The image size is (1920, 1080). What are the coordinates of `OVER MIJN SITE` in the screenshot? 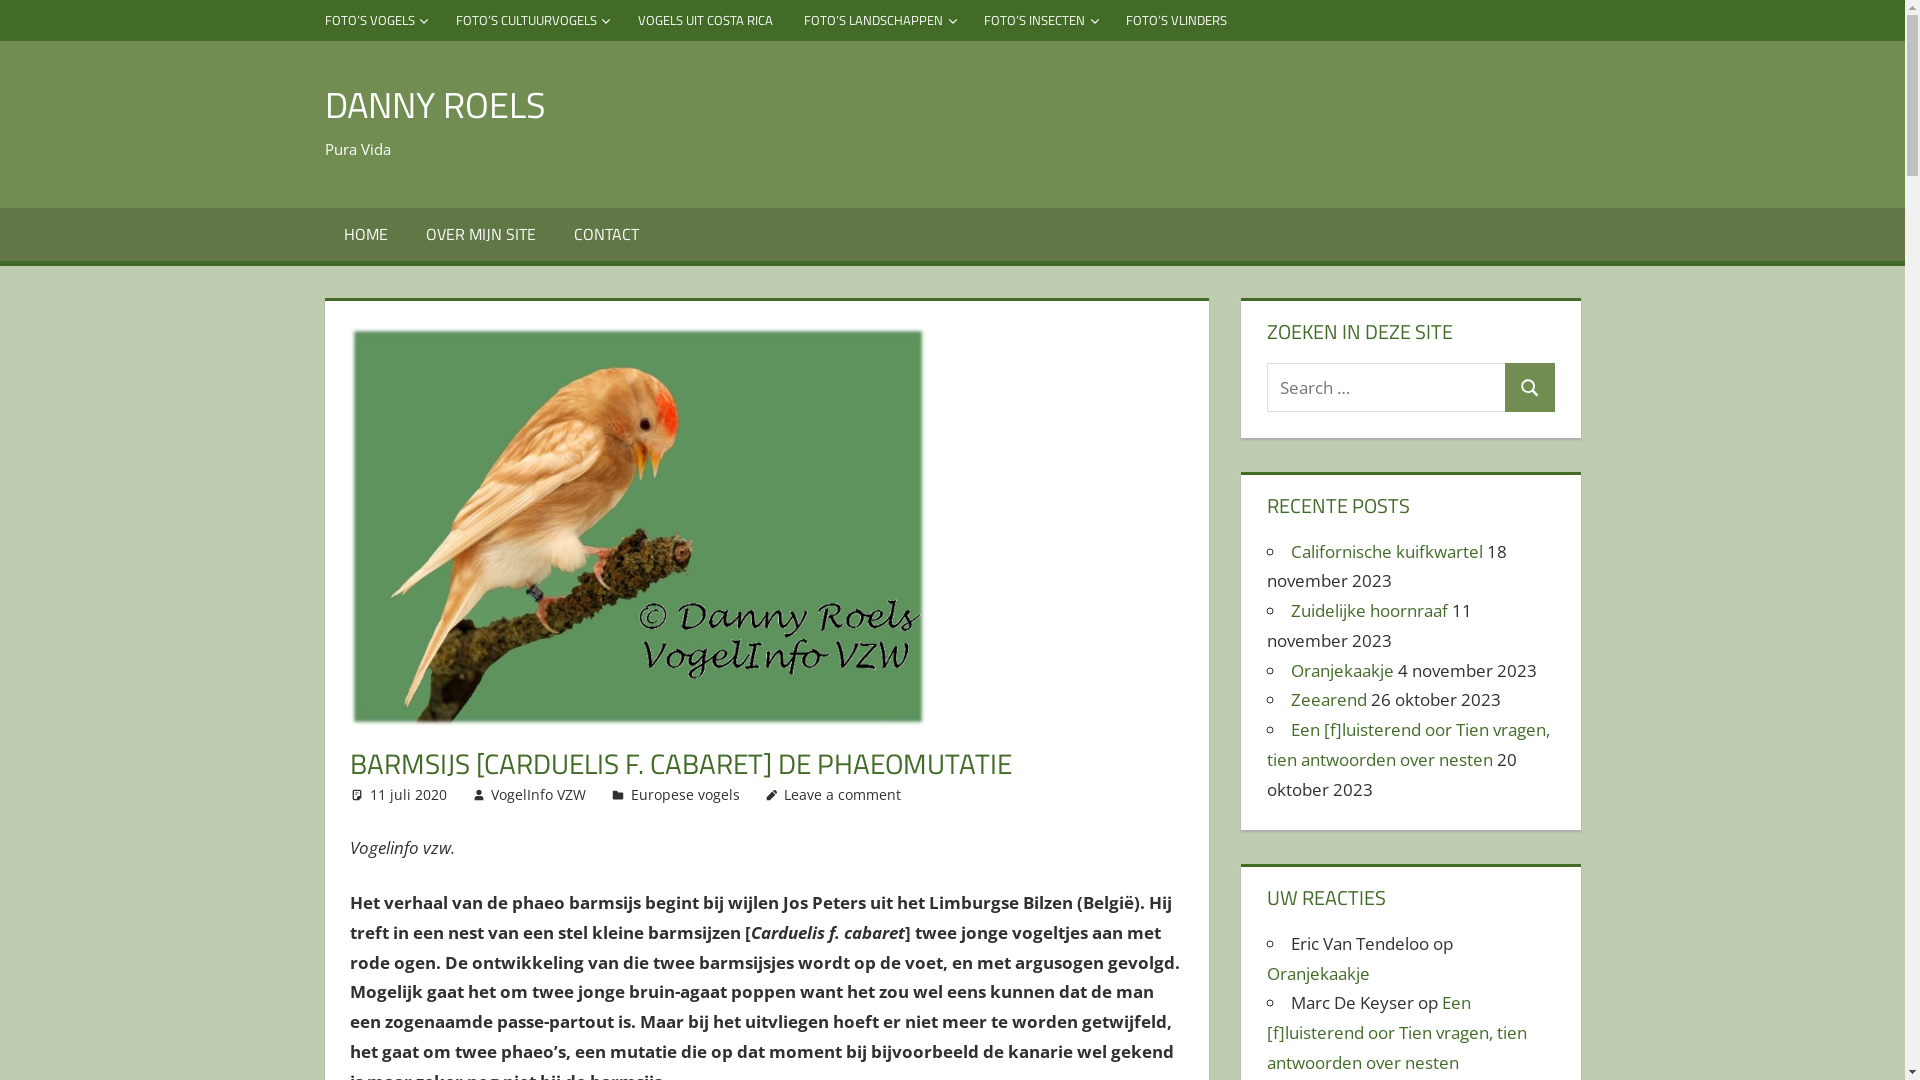 It's located at (481, 235).